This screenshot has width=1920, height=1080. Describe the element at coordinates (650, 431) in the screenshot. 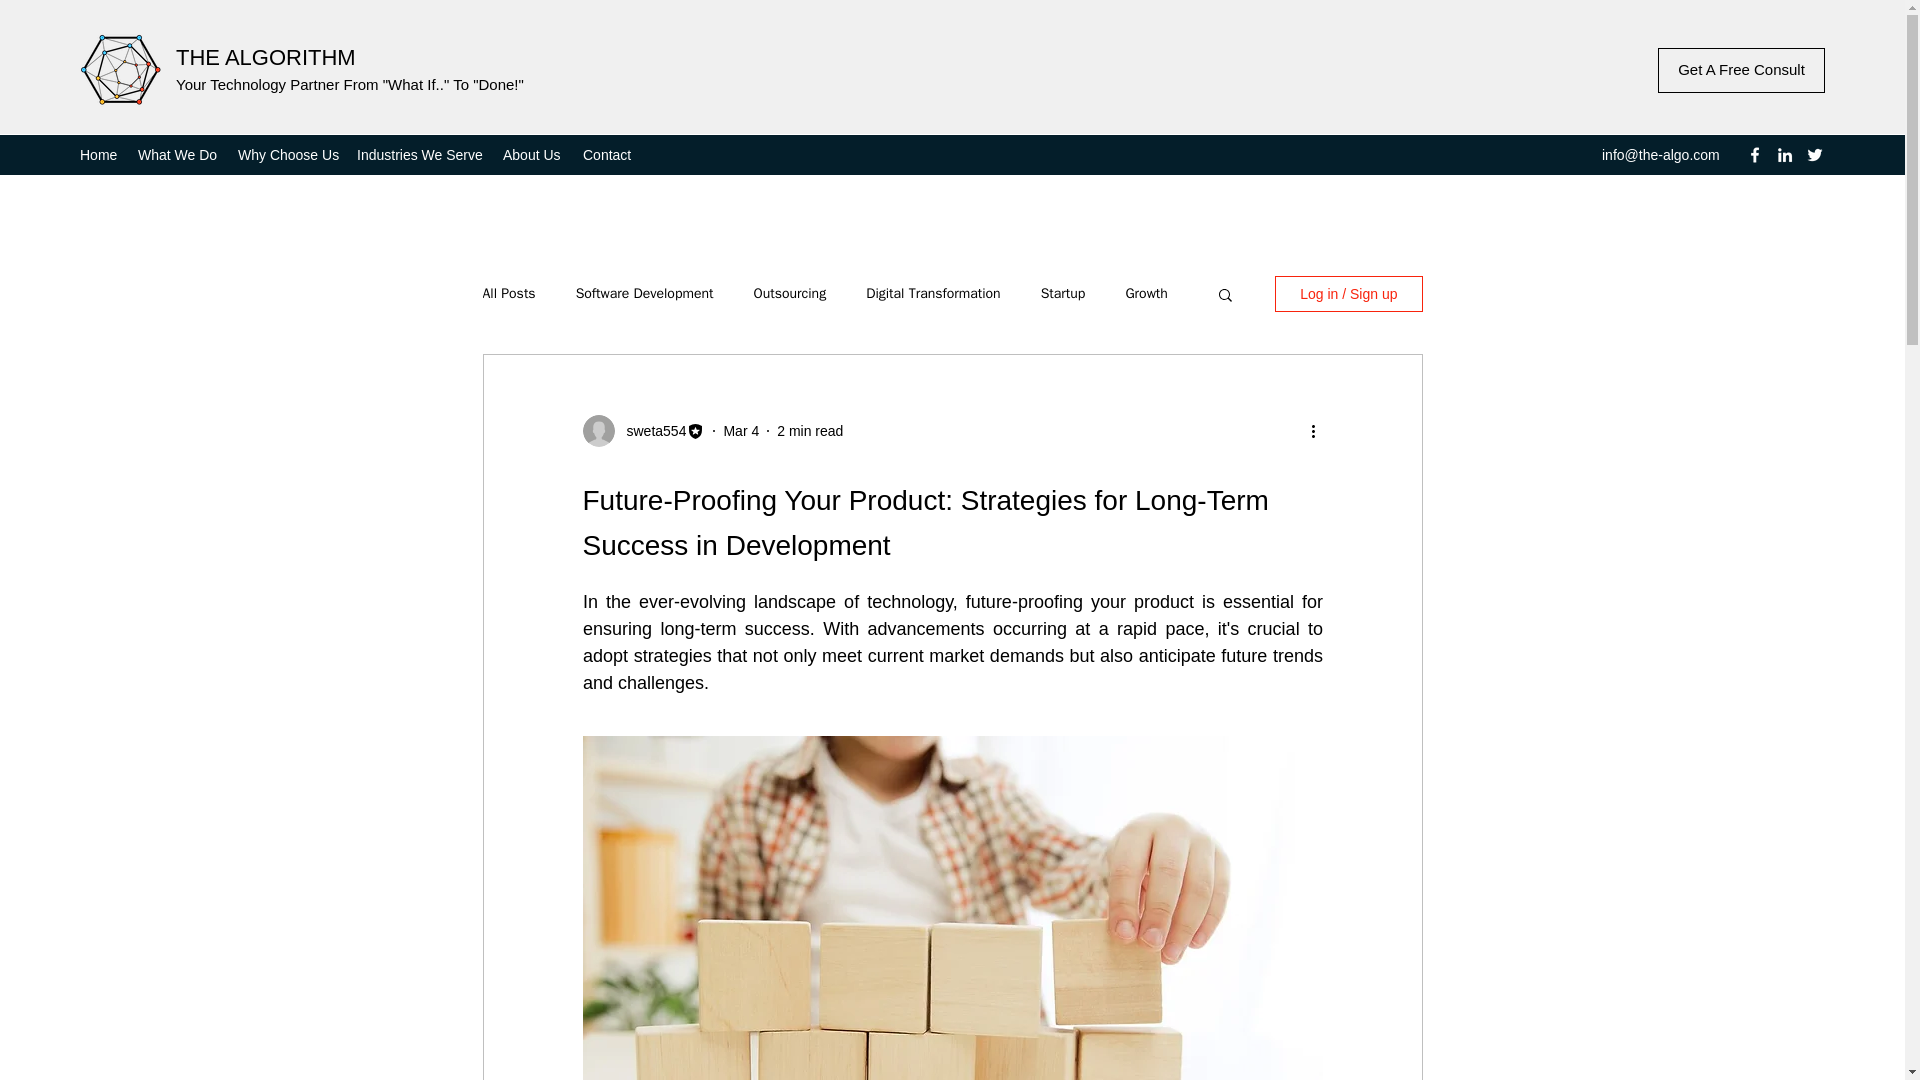

I see `sweta554` at that location.